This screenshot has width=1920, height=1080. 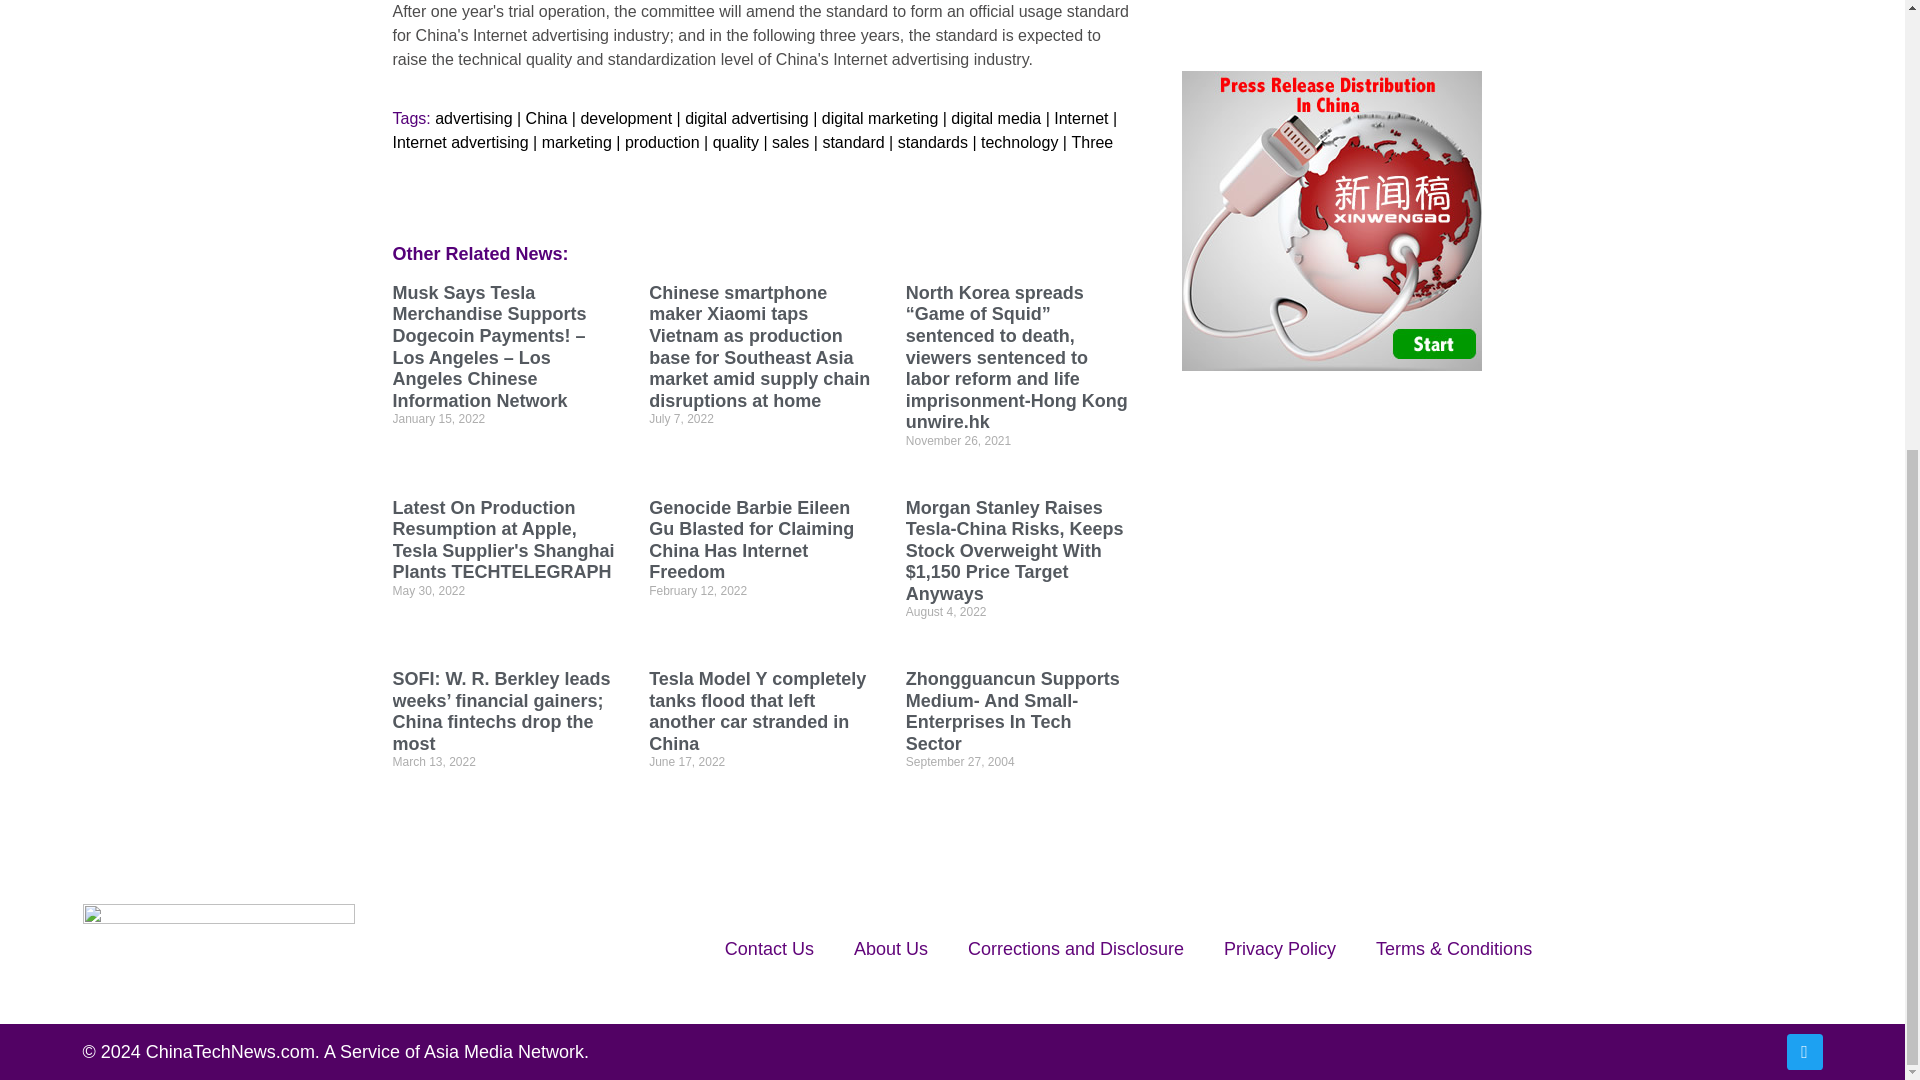 I want to click on marketing, so click(x=576, y=142).